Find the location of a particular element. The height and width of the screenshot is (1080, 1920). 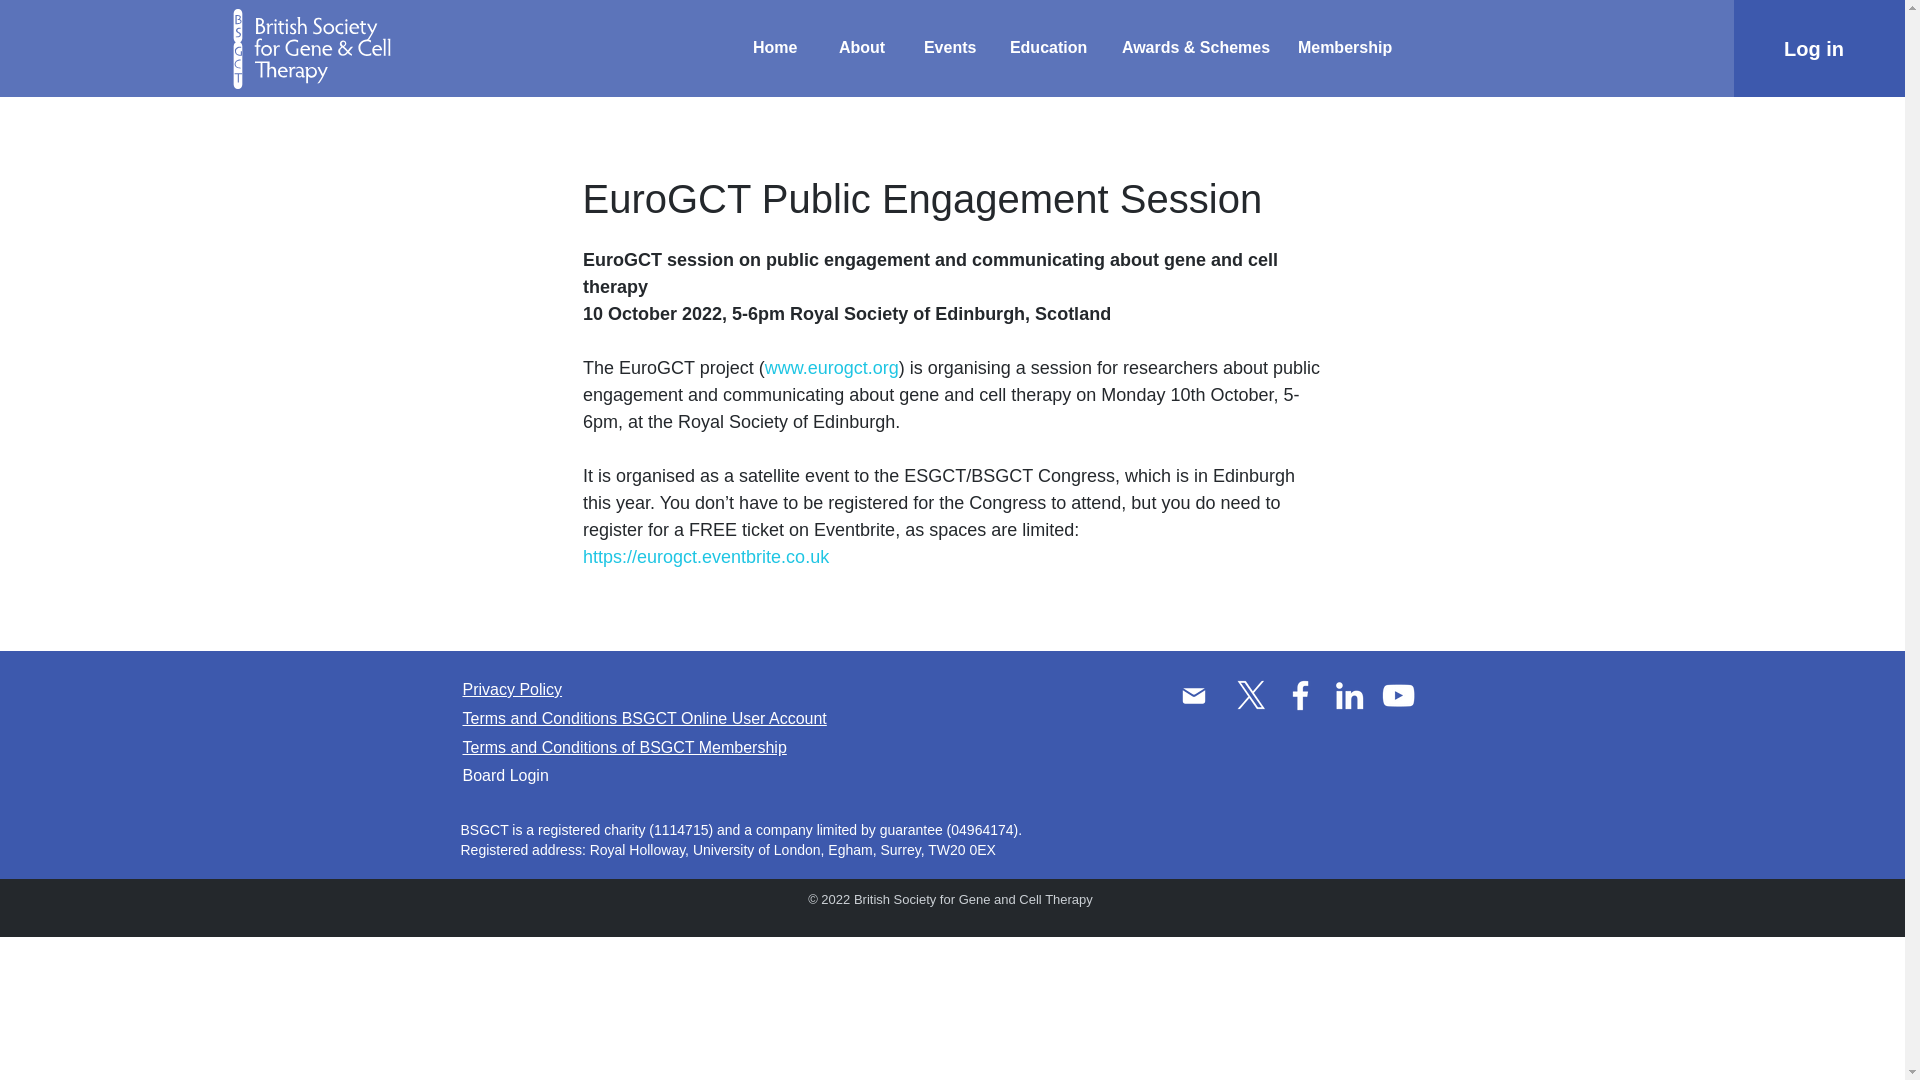

Terms and Conditions of BSGCT Membership is located at coordinates (624, 747).